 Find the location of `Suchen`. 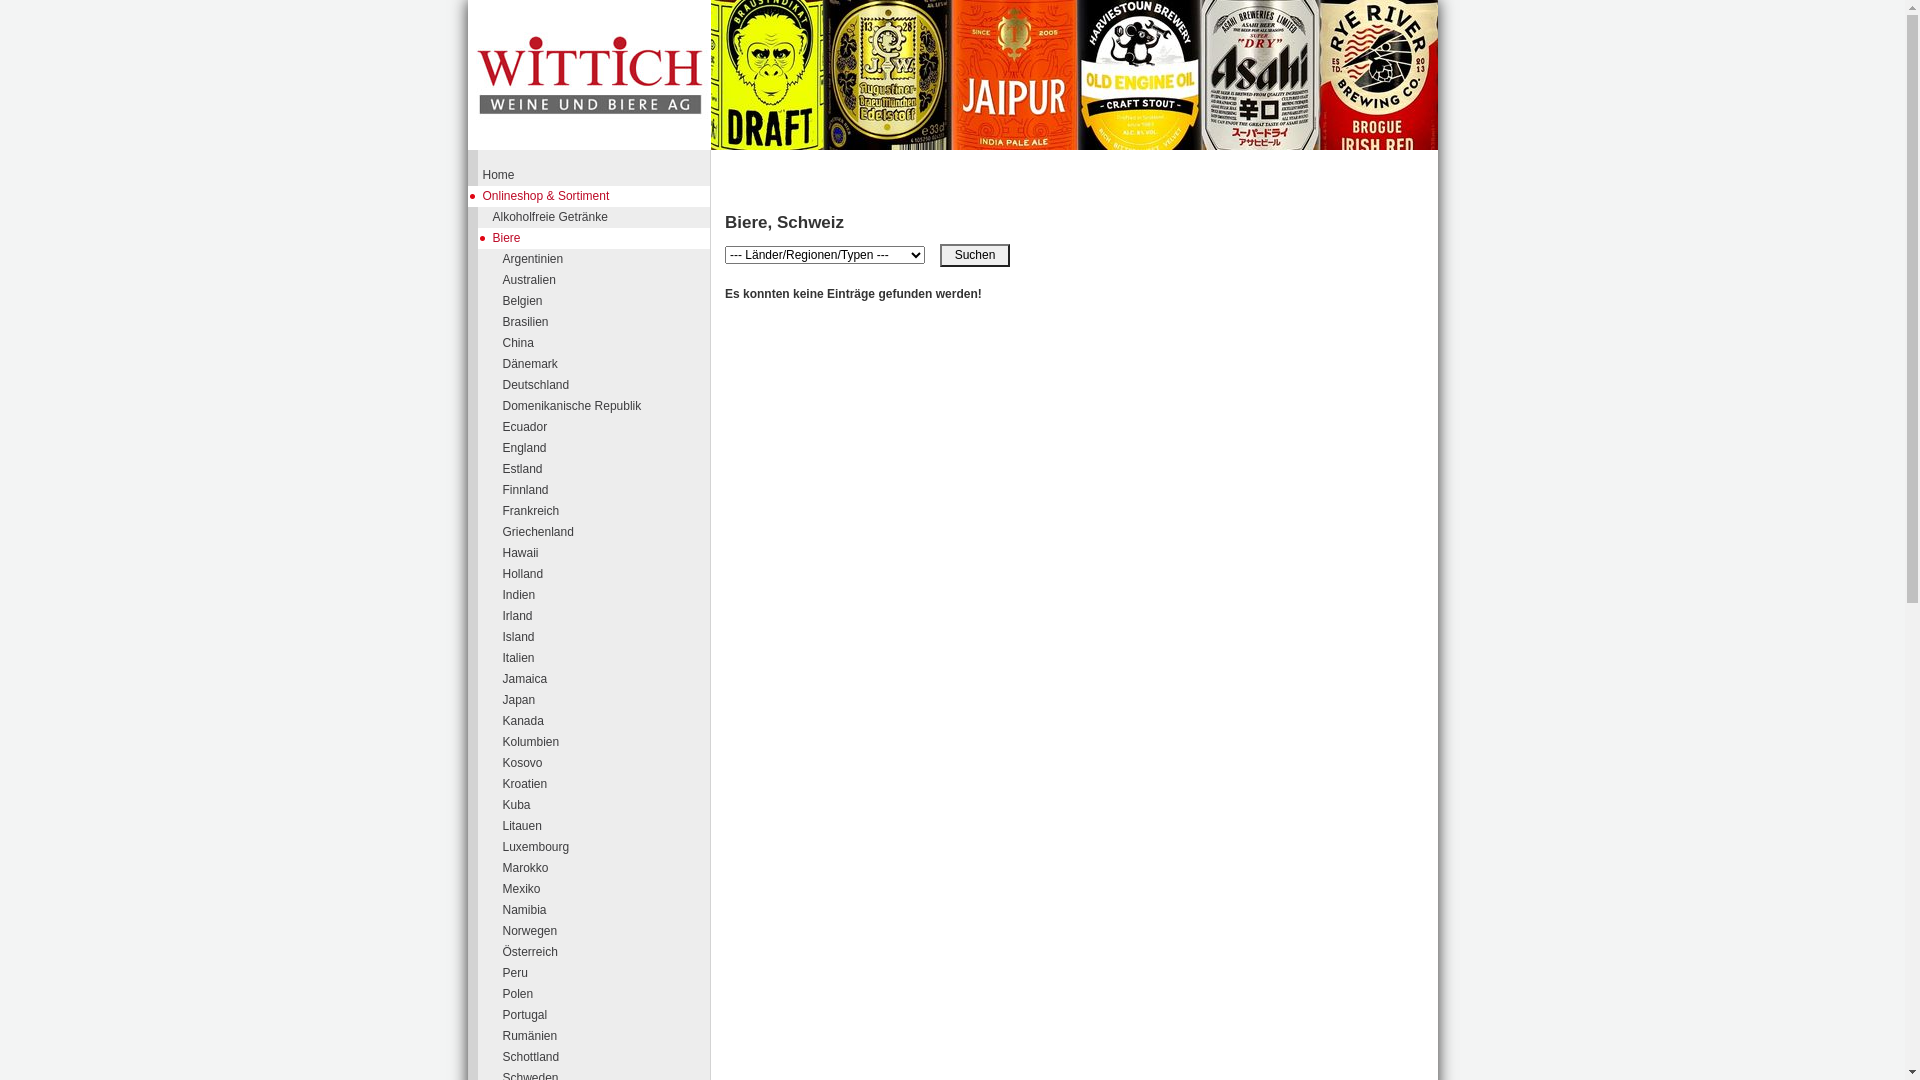

Suchen is located at coordinates (974, 256).